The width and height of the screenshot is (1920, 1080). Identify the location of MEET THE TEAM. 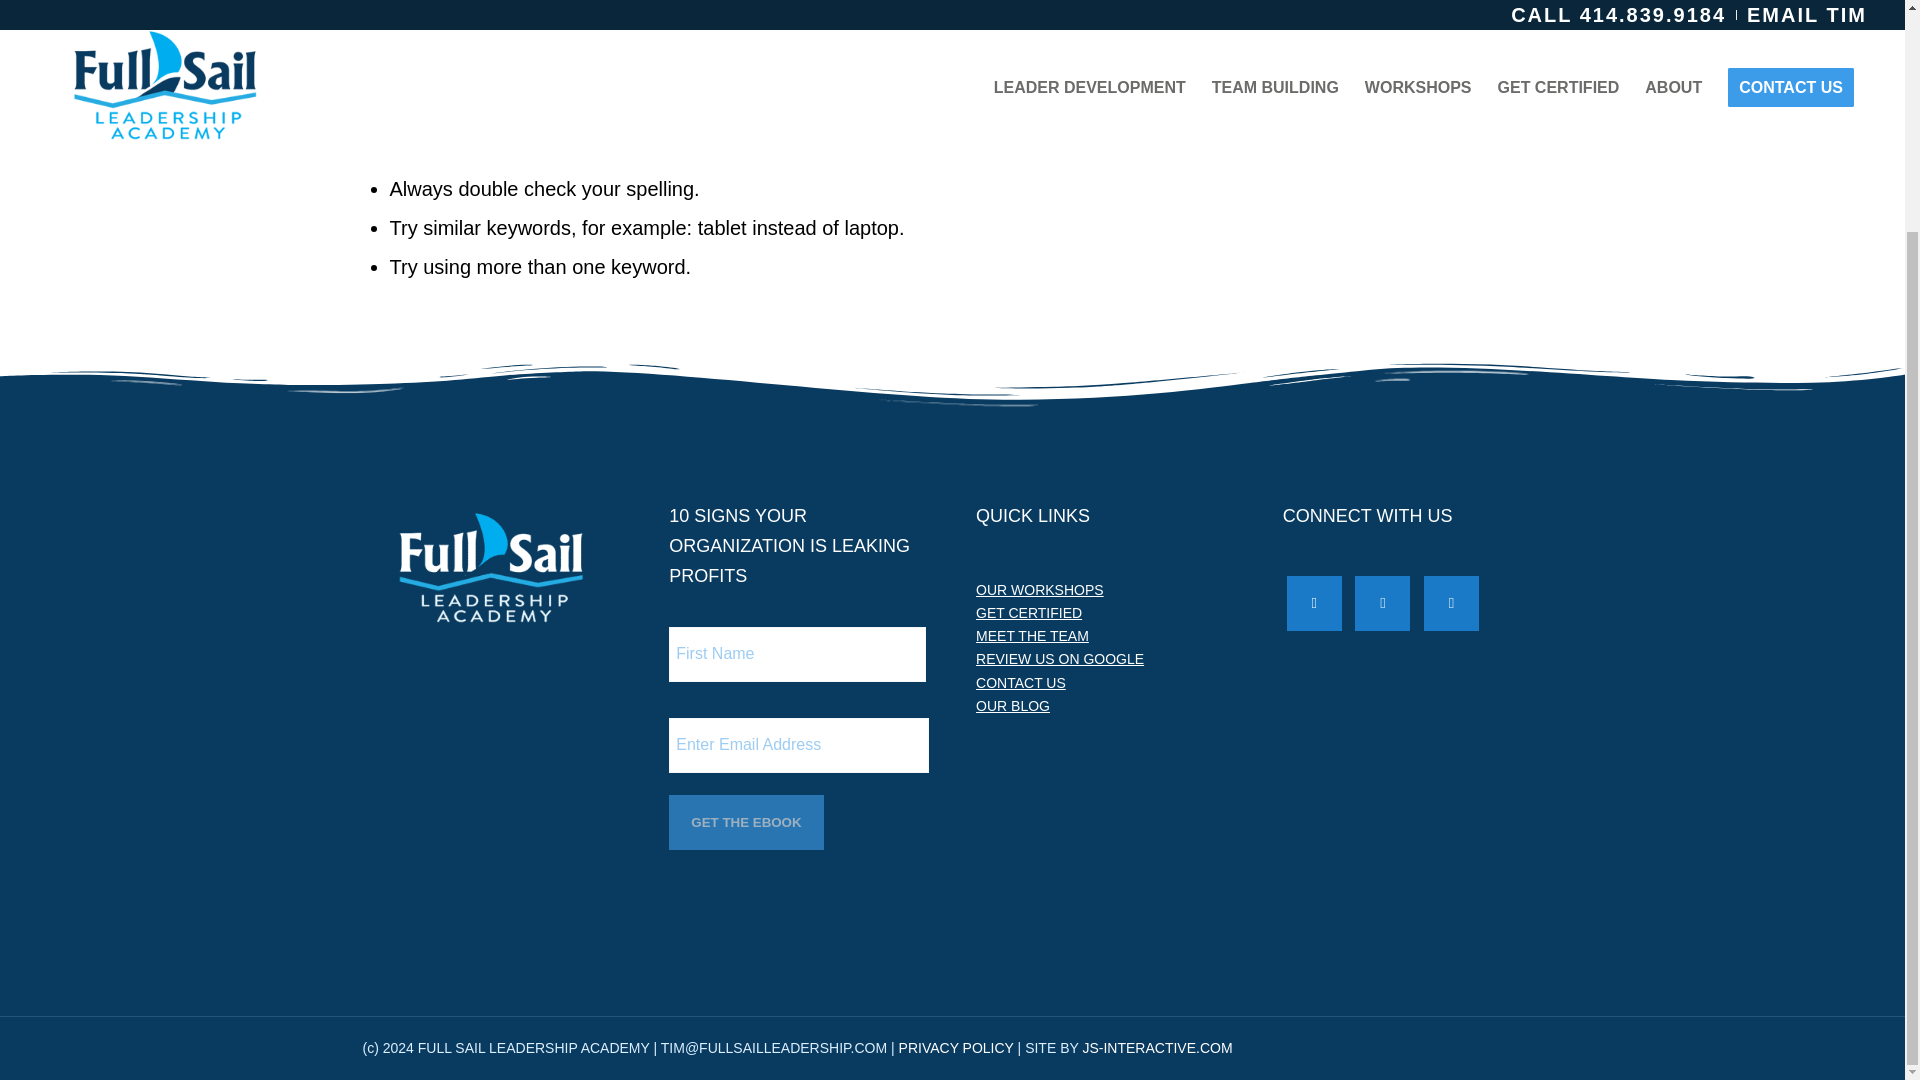
(1032, 635).